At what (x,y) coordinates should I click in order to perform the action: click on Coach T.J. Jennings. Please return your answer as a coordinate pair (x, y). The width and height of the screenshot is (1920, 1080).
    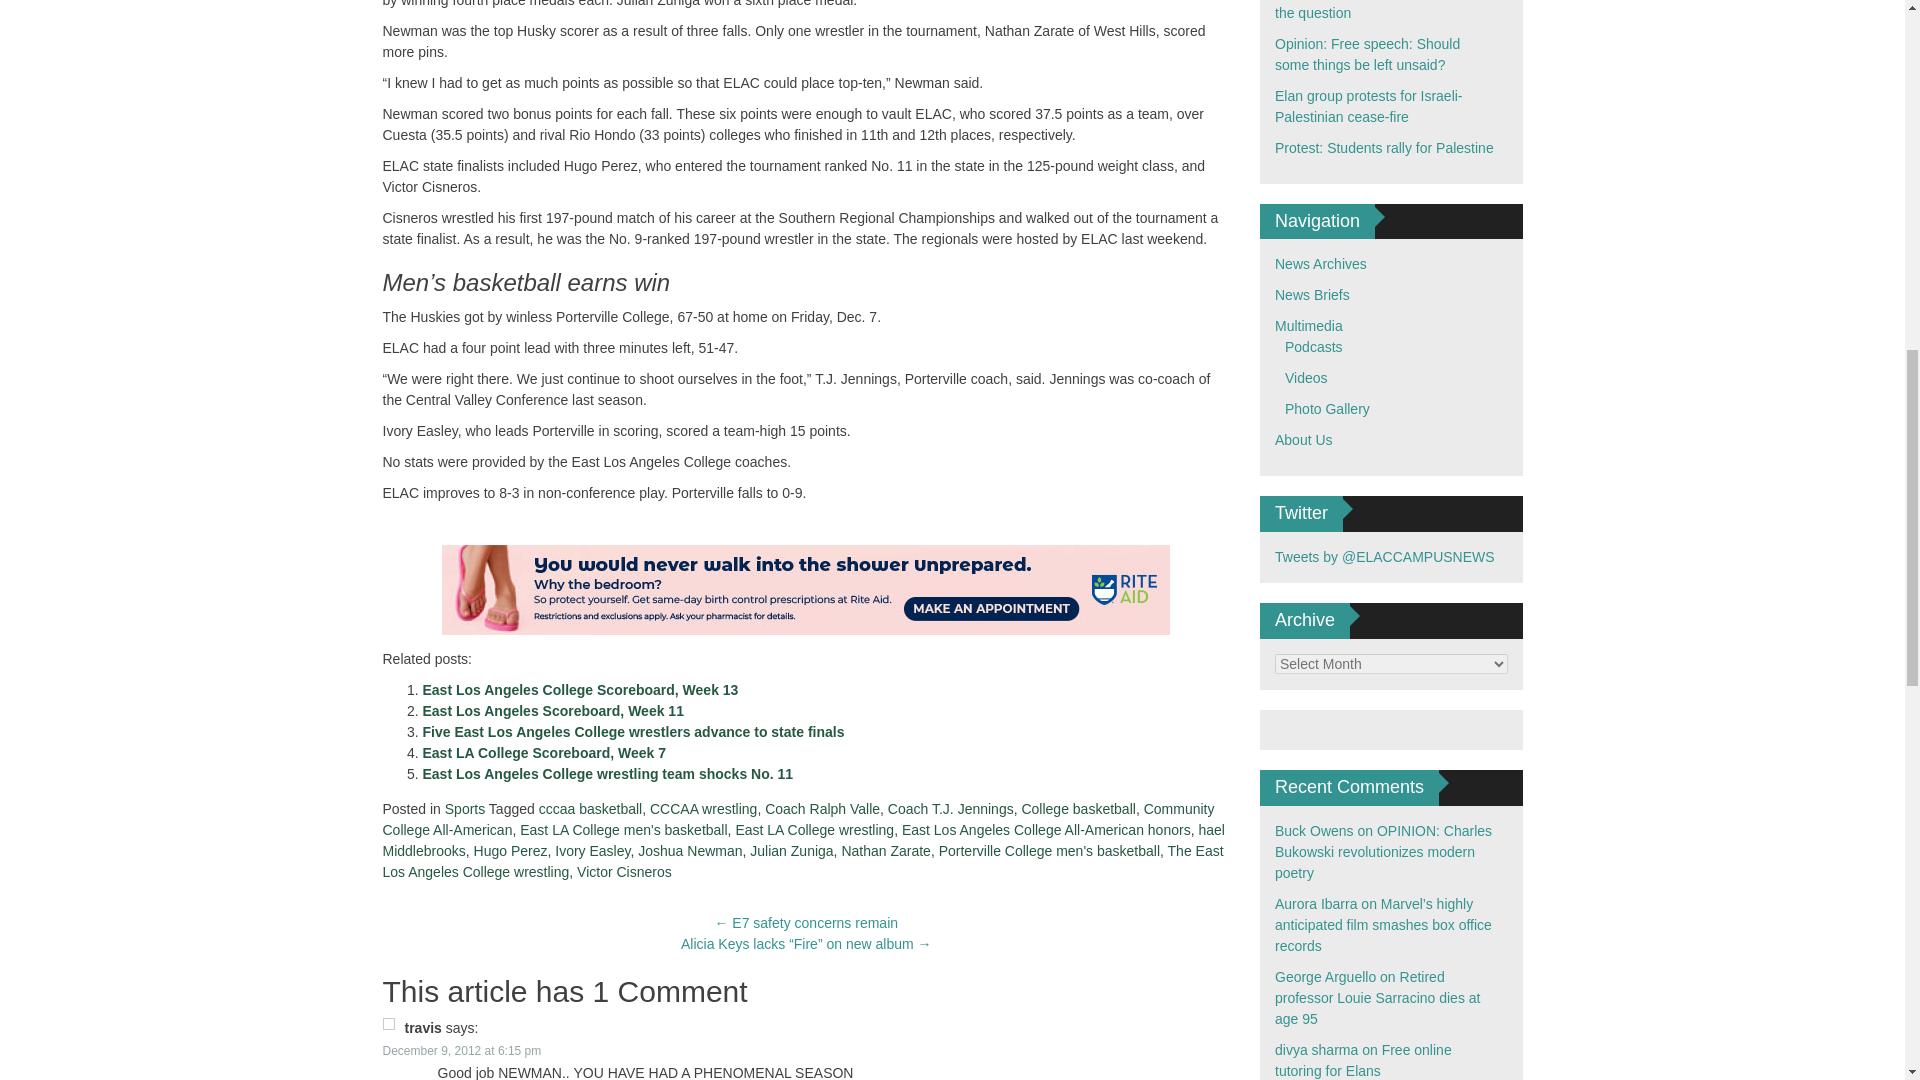
    Looking at the image, I should click on (950, 808).